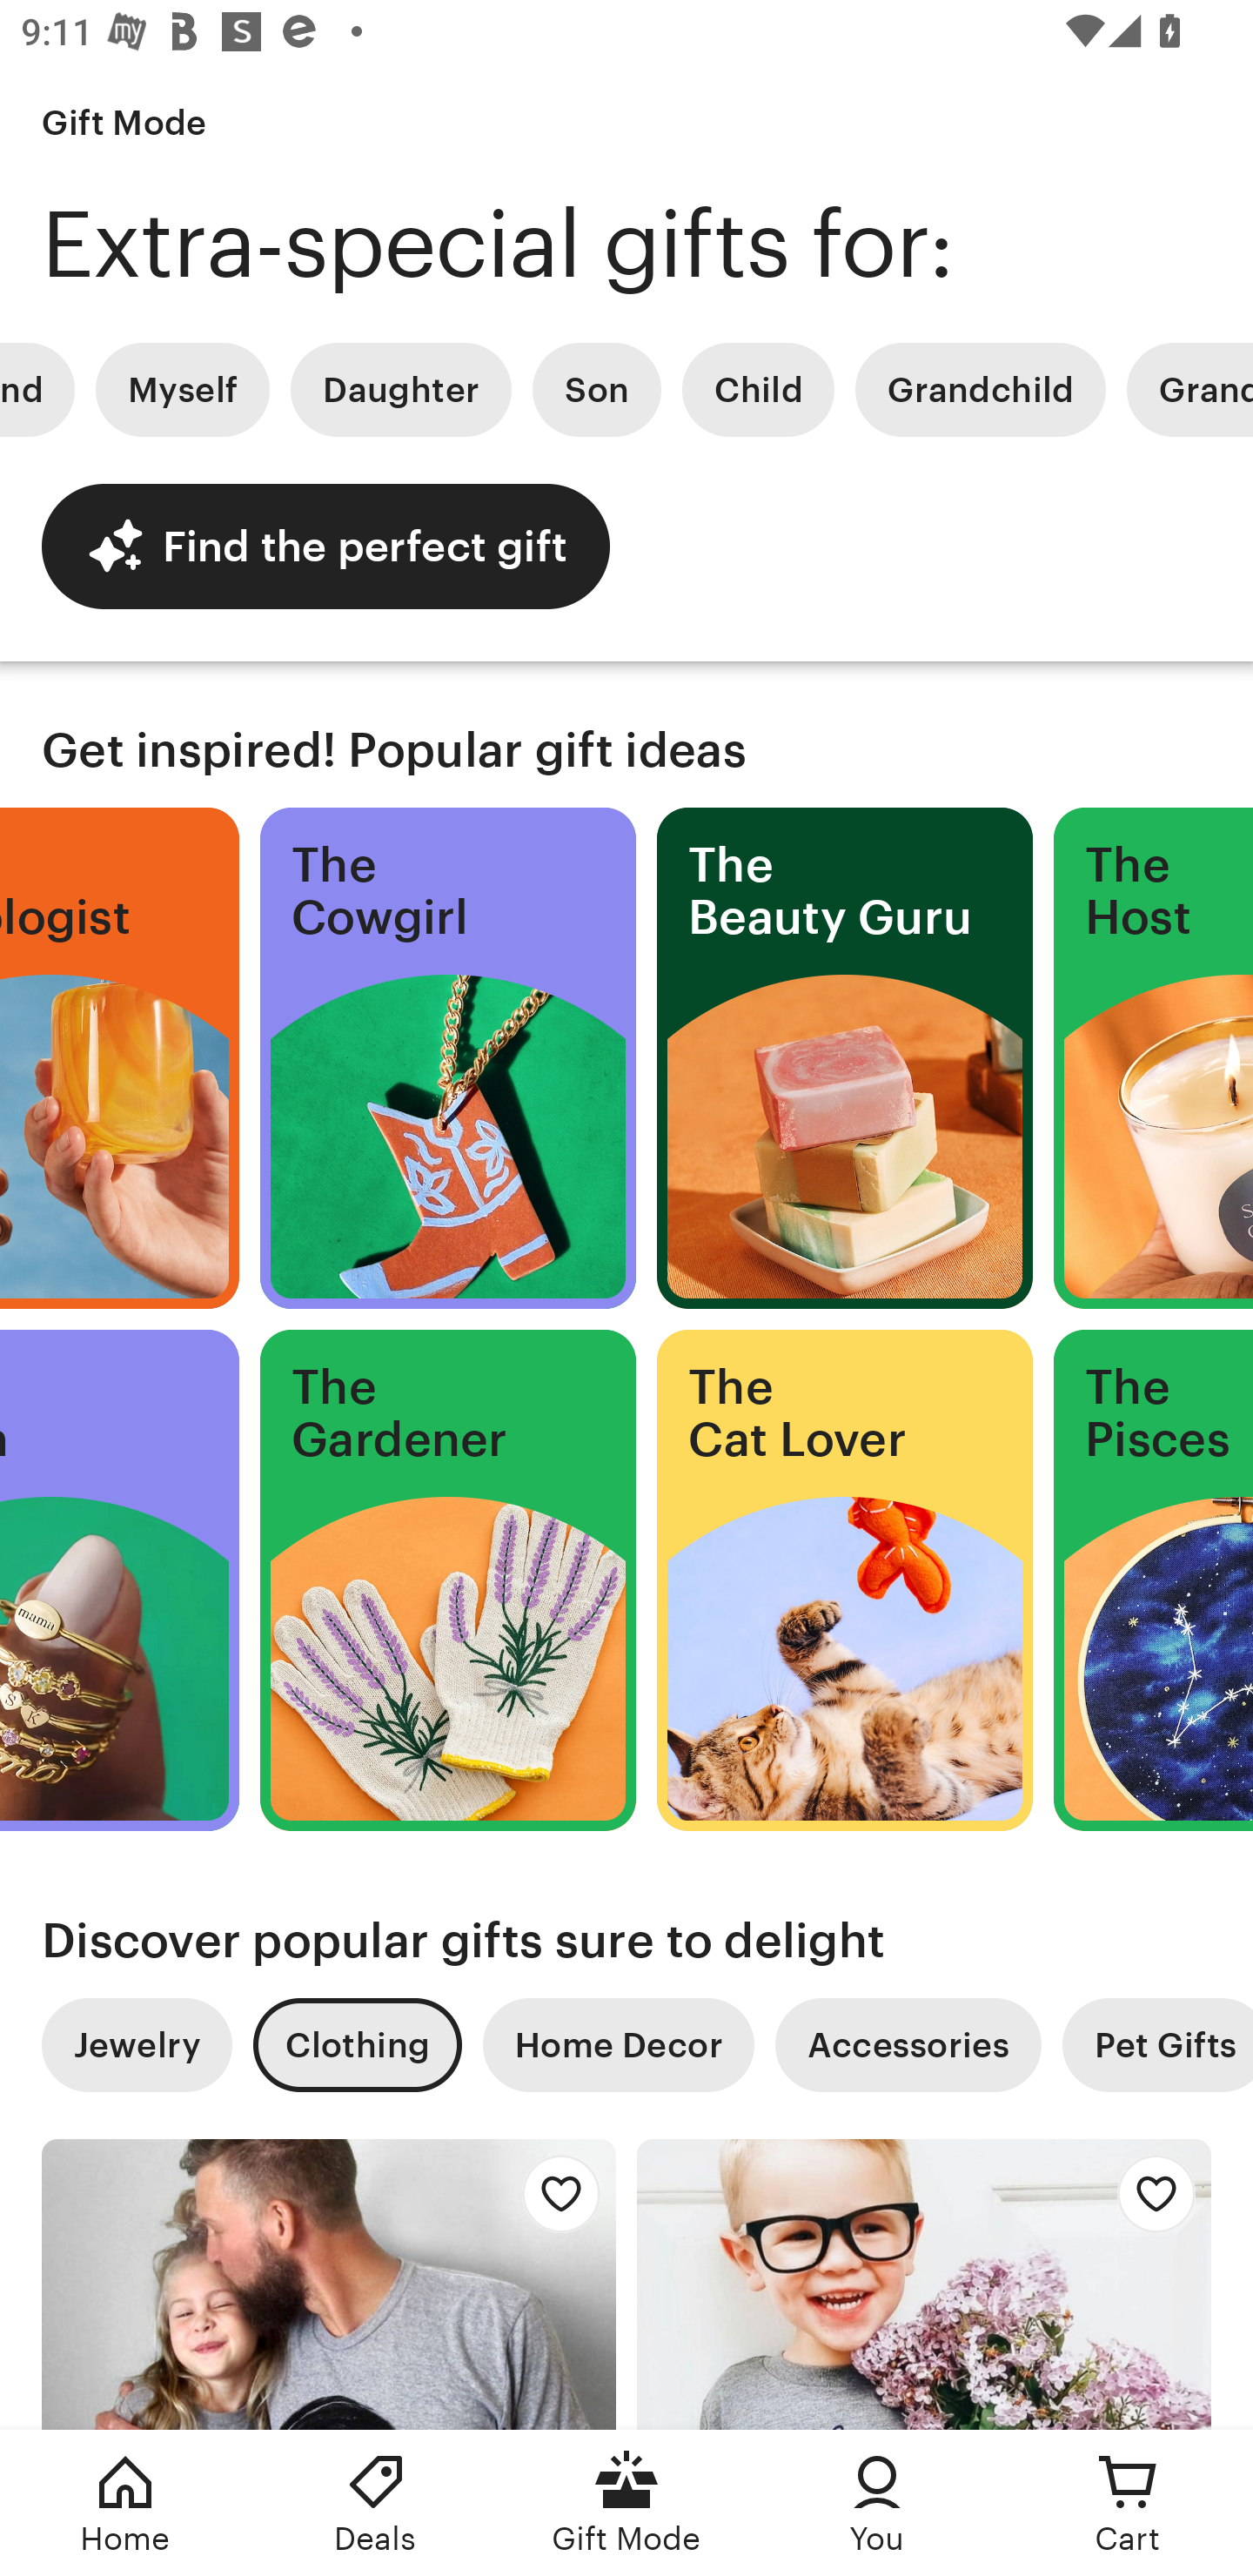  I want to click on Home Decor, so click(618, 2045).